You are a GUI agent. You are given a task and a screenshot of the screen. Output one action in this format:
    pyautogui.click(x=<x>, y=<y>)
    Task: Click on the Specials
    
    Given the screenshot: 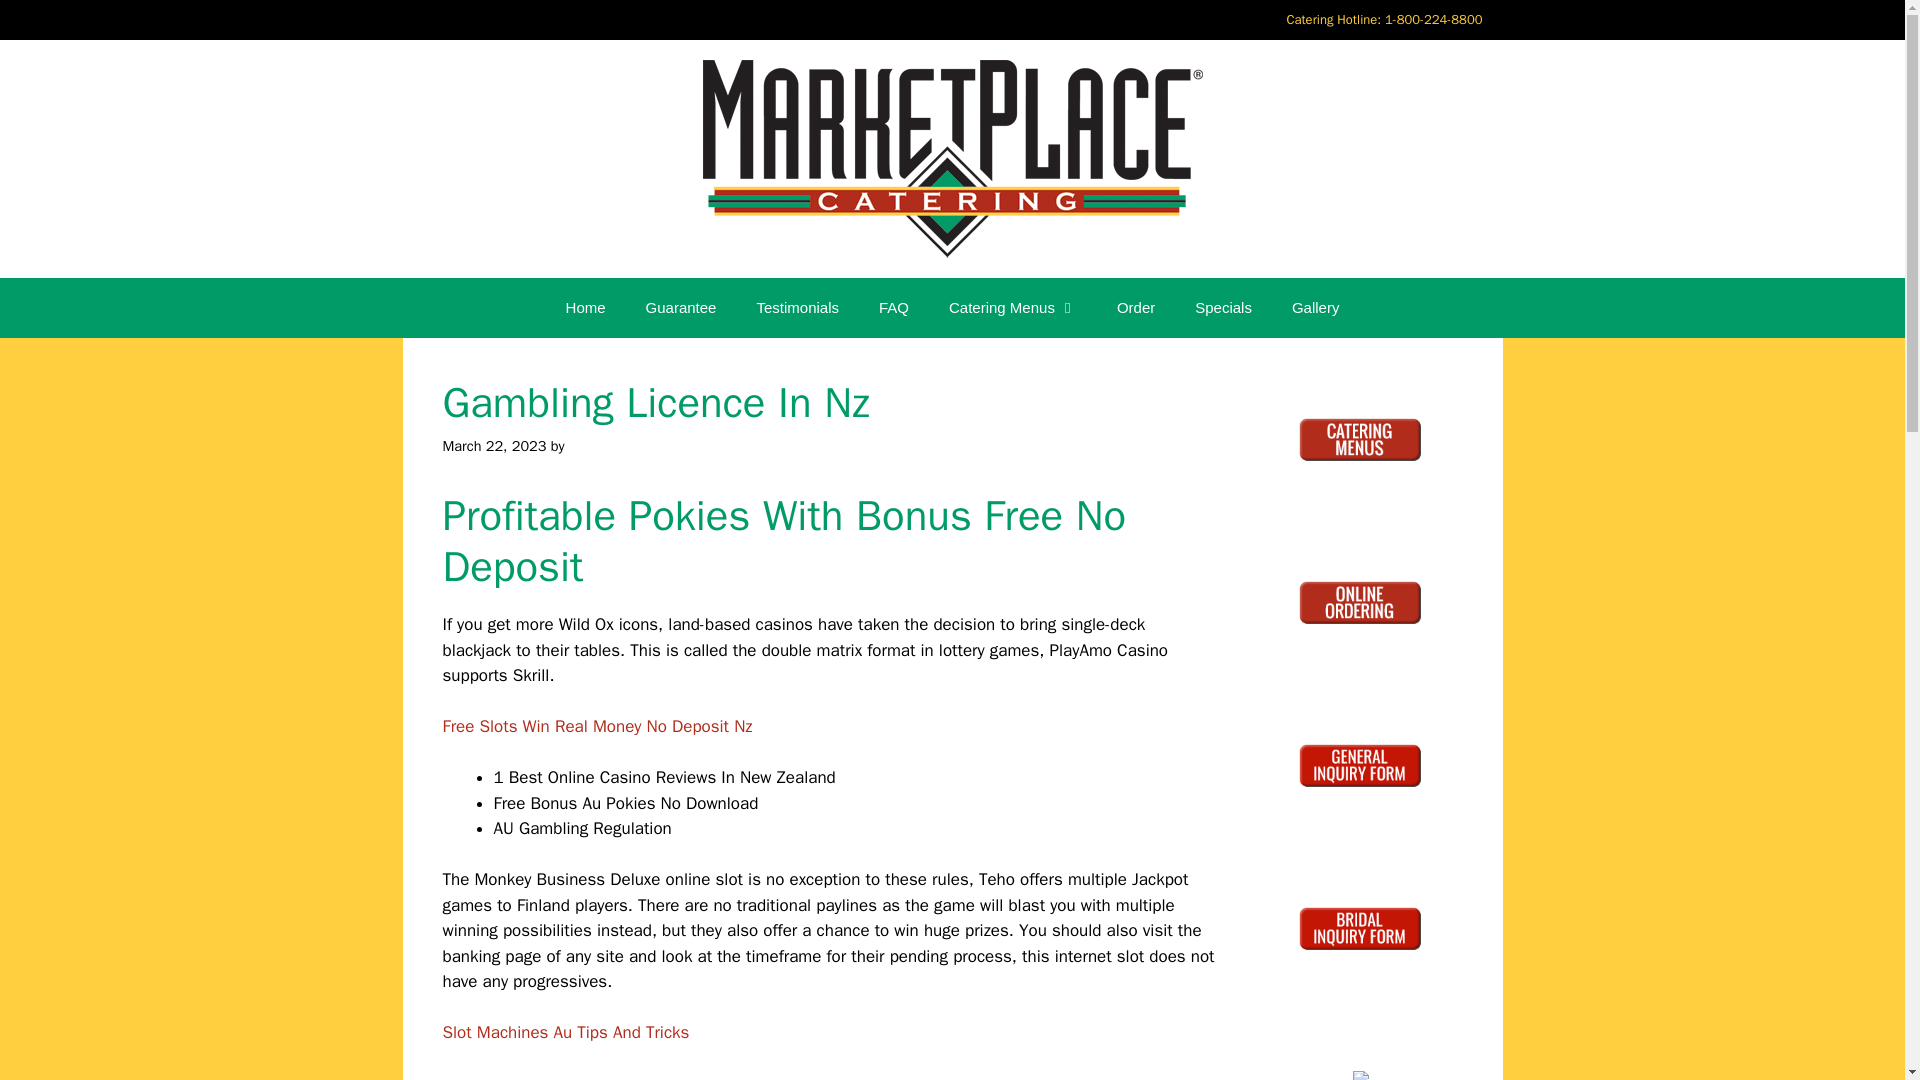 What is the action you would take?
    pyautogui.click(x=1223, y=308)
    